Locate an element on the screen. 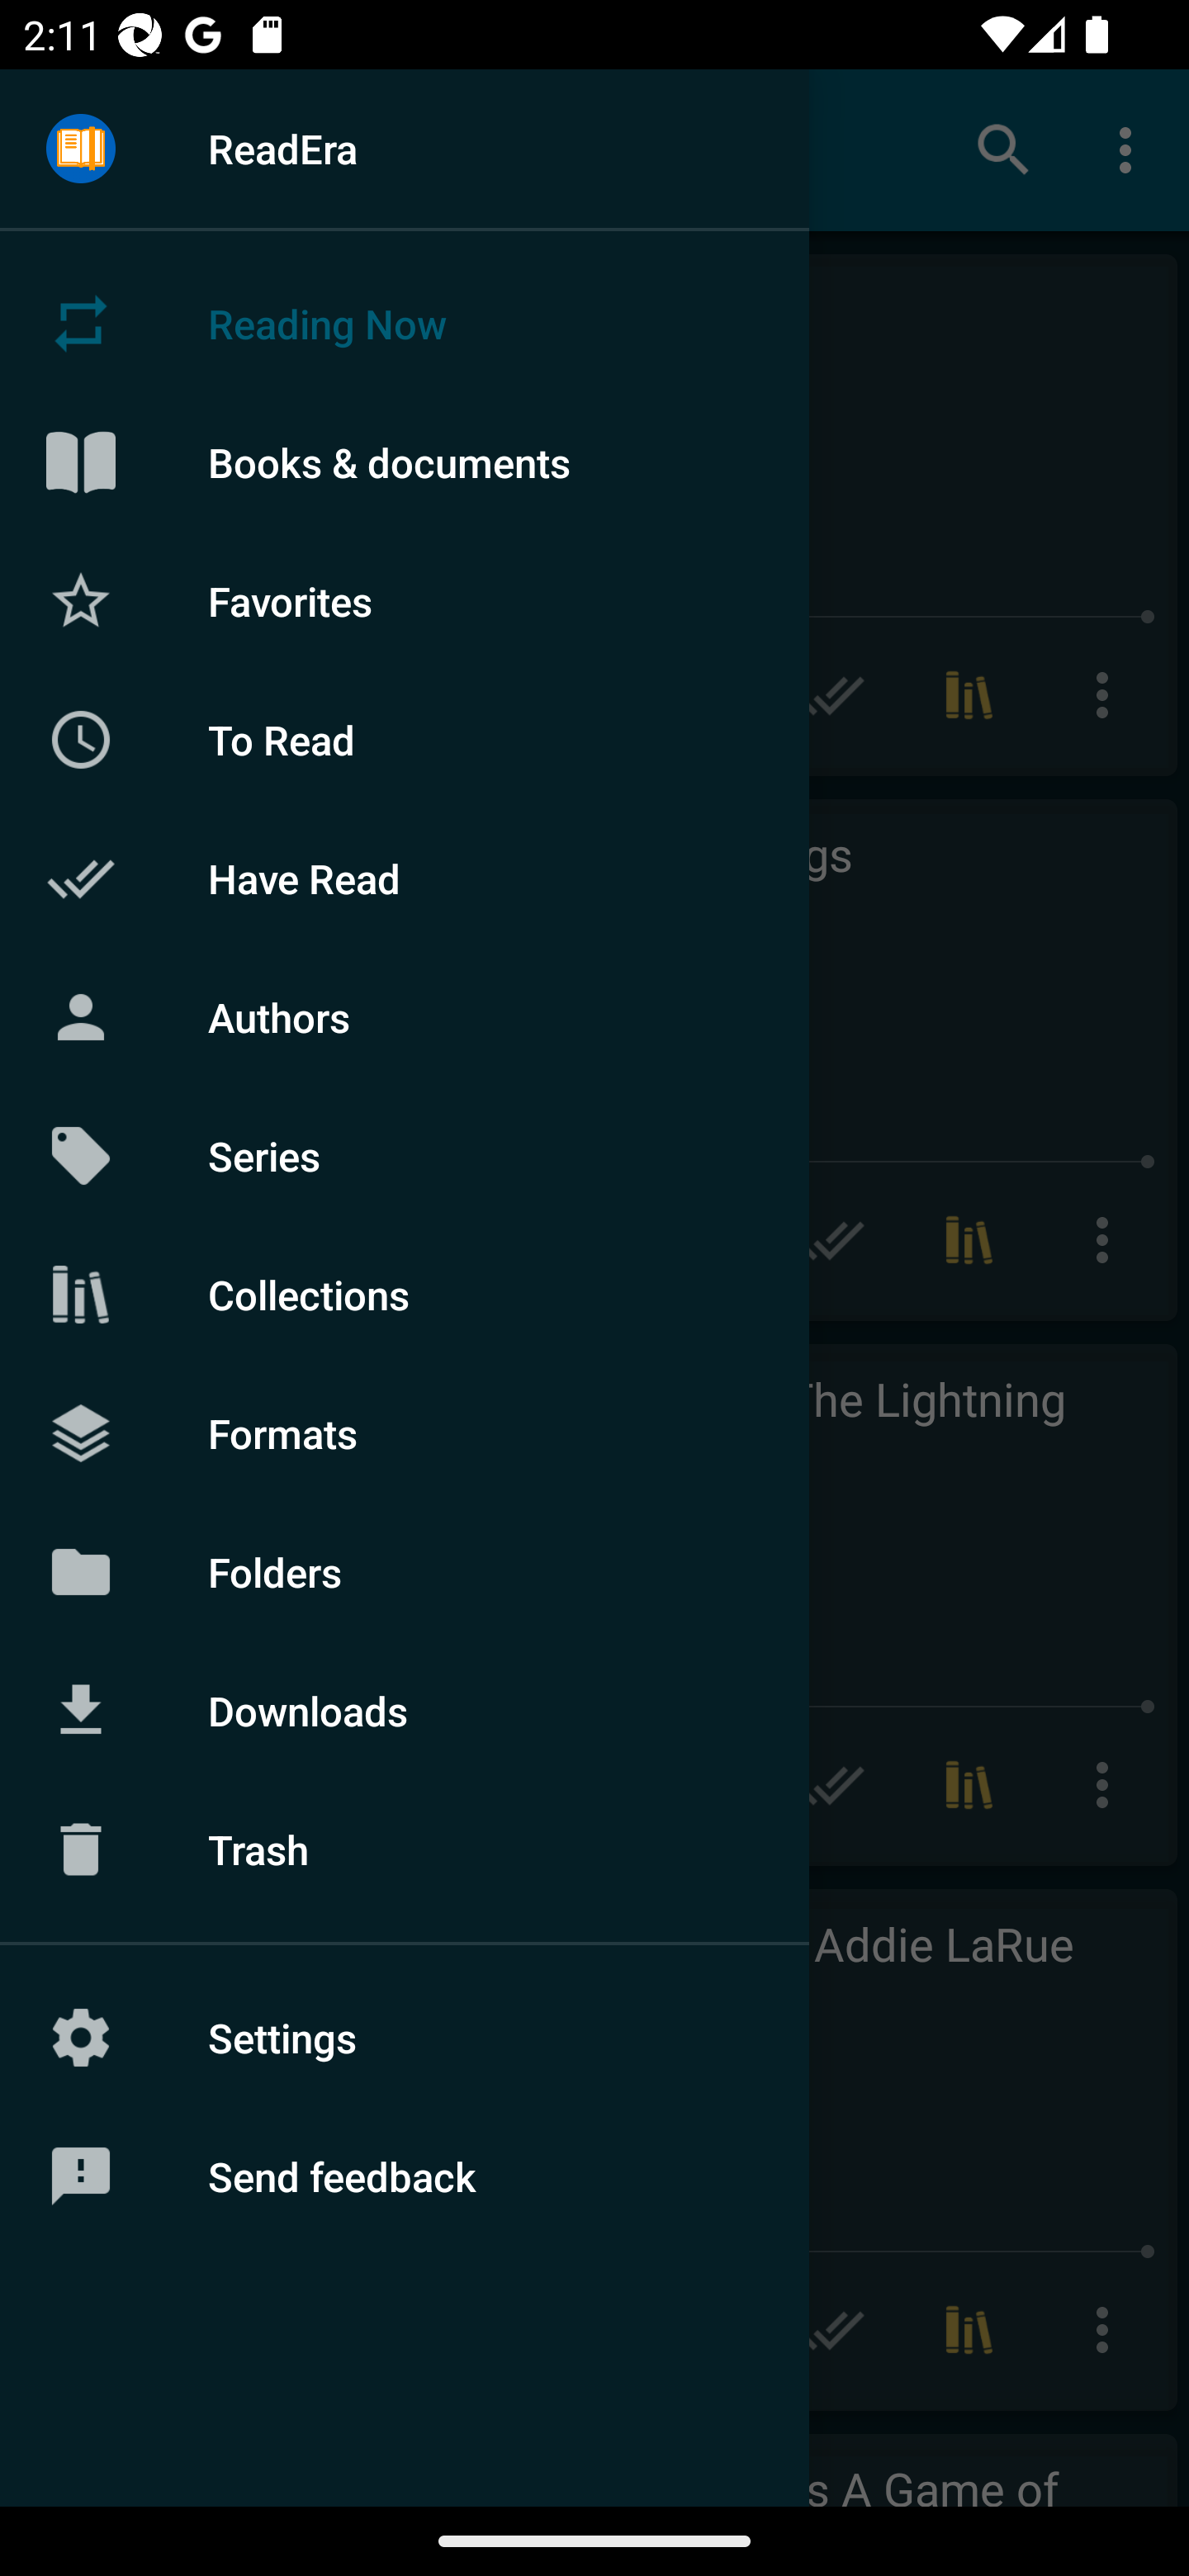 The image size is (1189, 2576). Formats is located at coordinates (405, 1432).